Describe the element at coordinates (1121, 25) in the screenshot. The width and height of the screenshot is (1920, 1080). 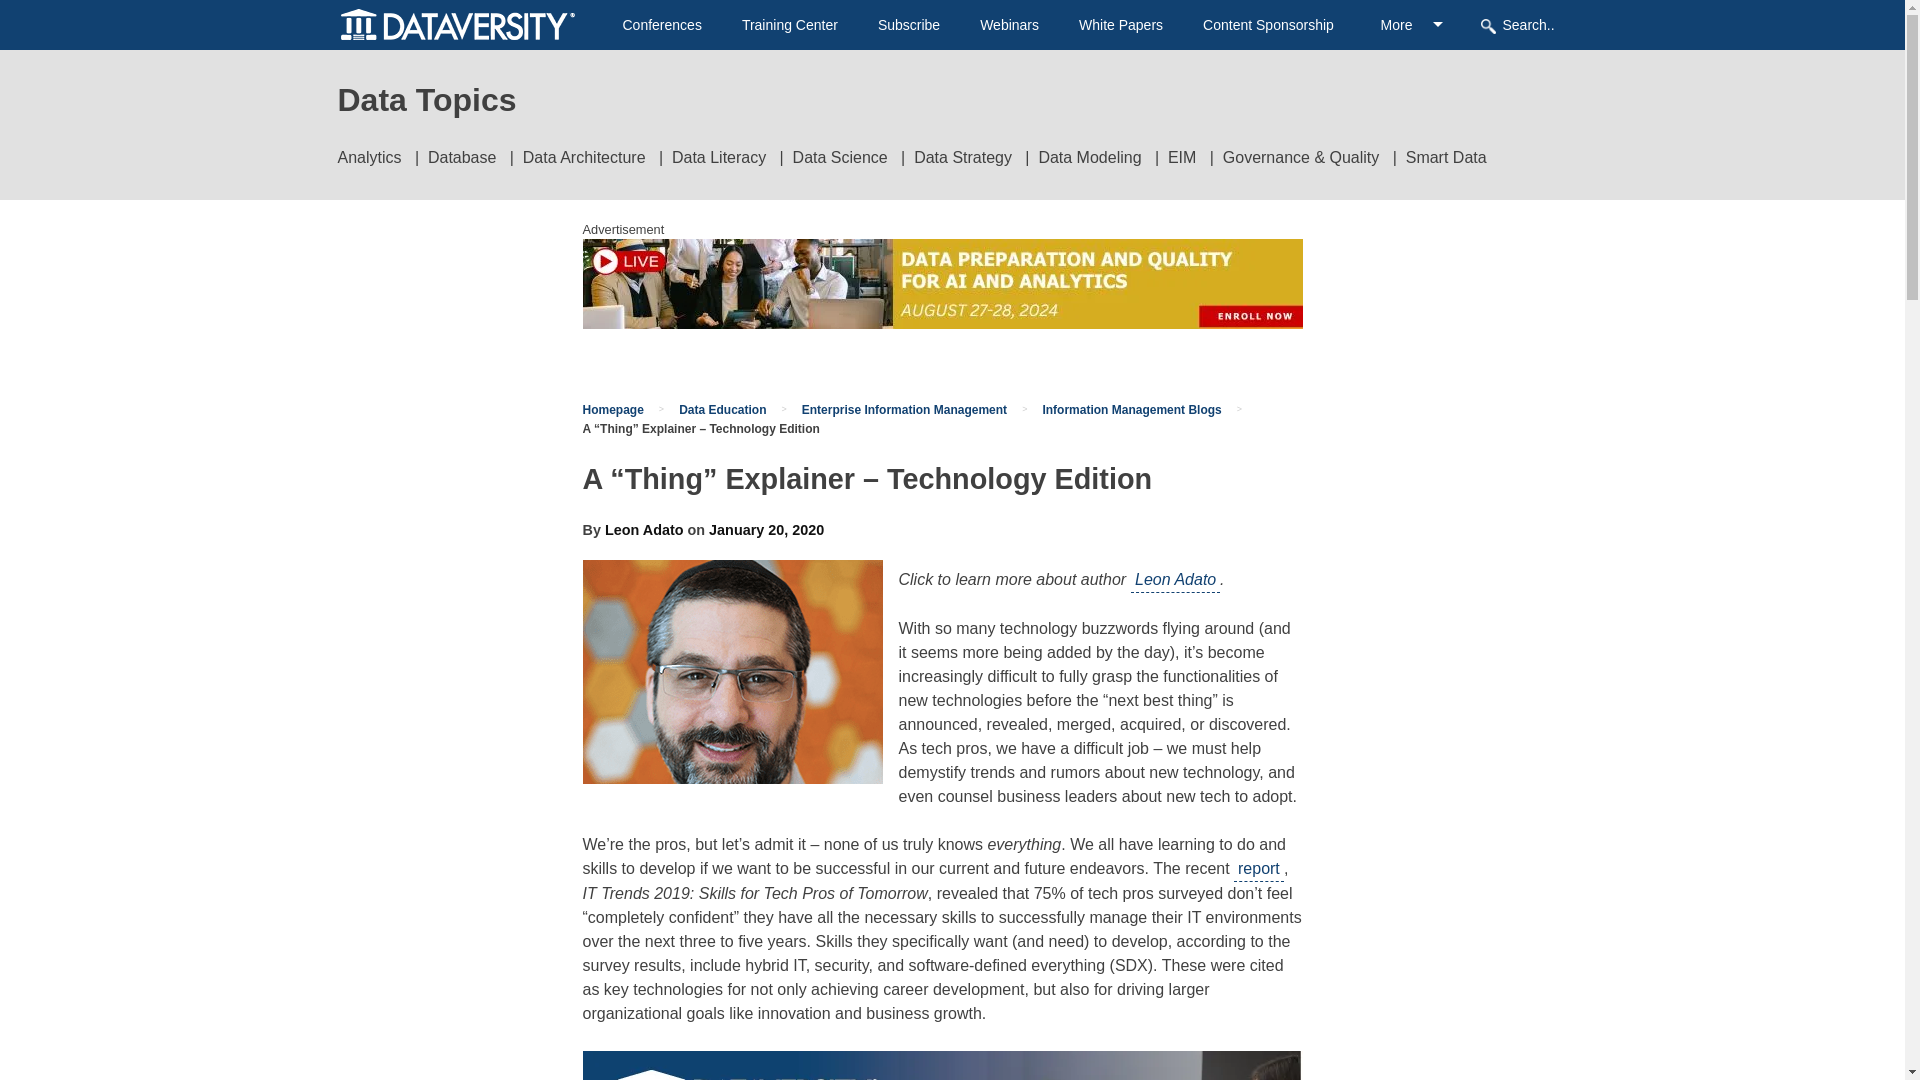
I see `White Papers` at that location.